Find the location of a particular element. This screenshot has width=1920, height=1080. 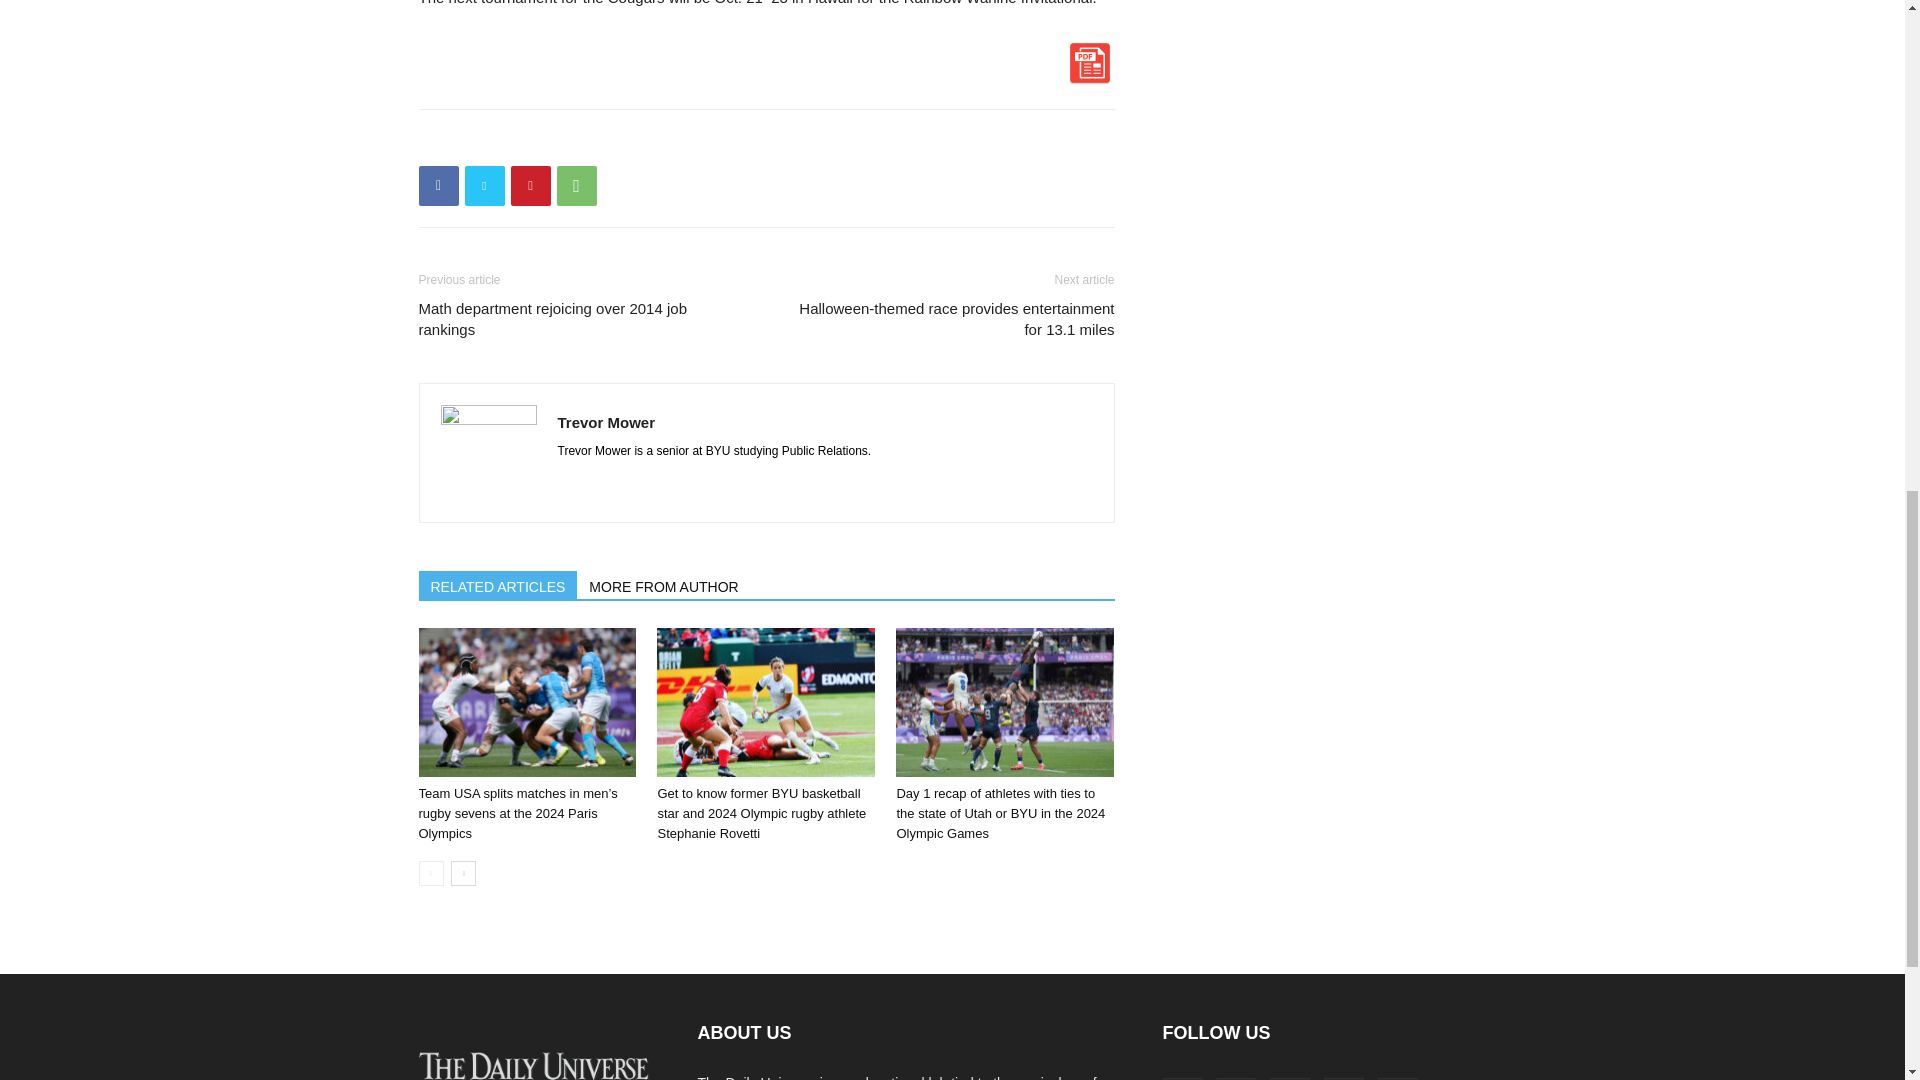

Facebook is located at coordinates (438, 186).